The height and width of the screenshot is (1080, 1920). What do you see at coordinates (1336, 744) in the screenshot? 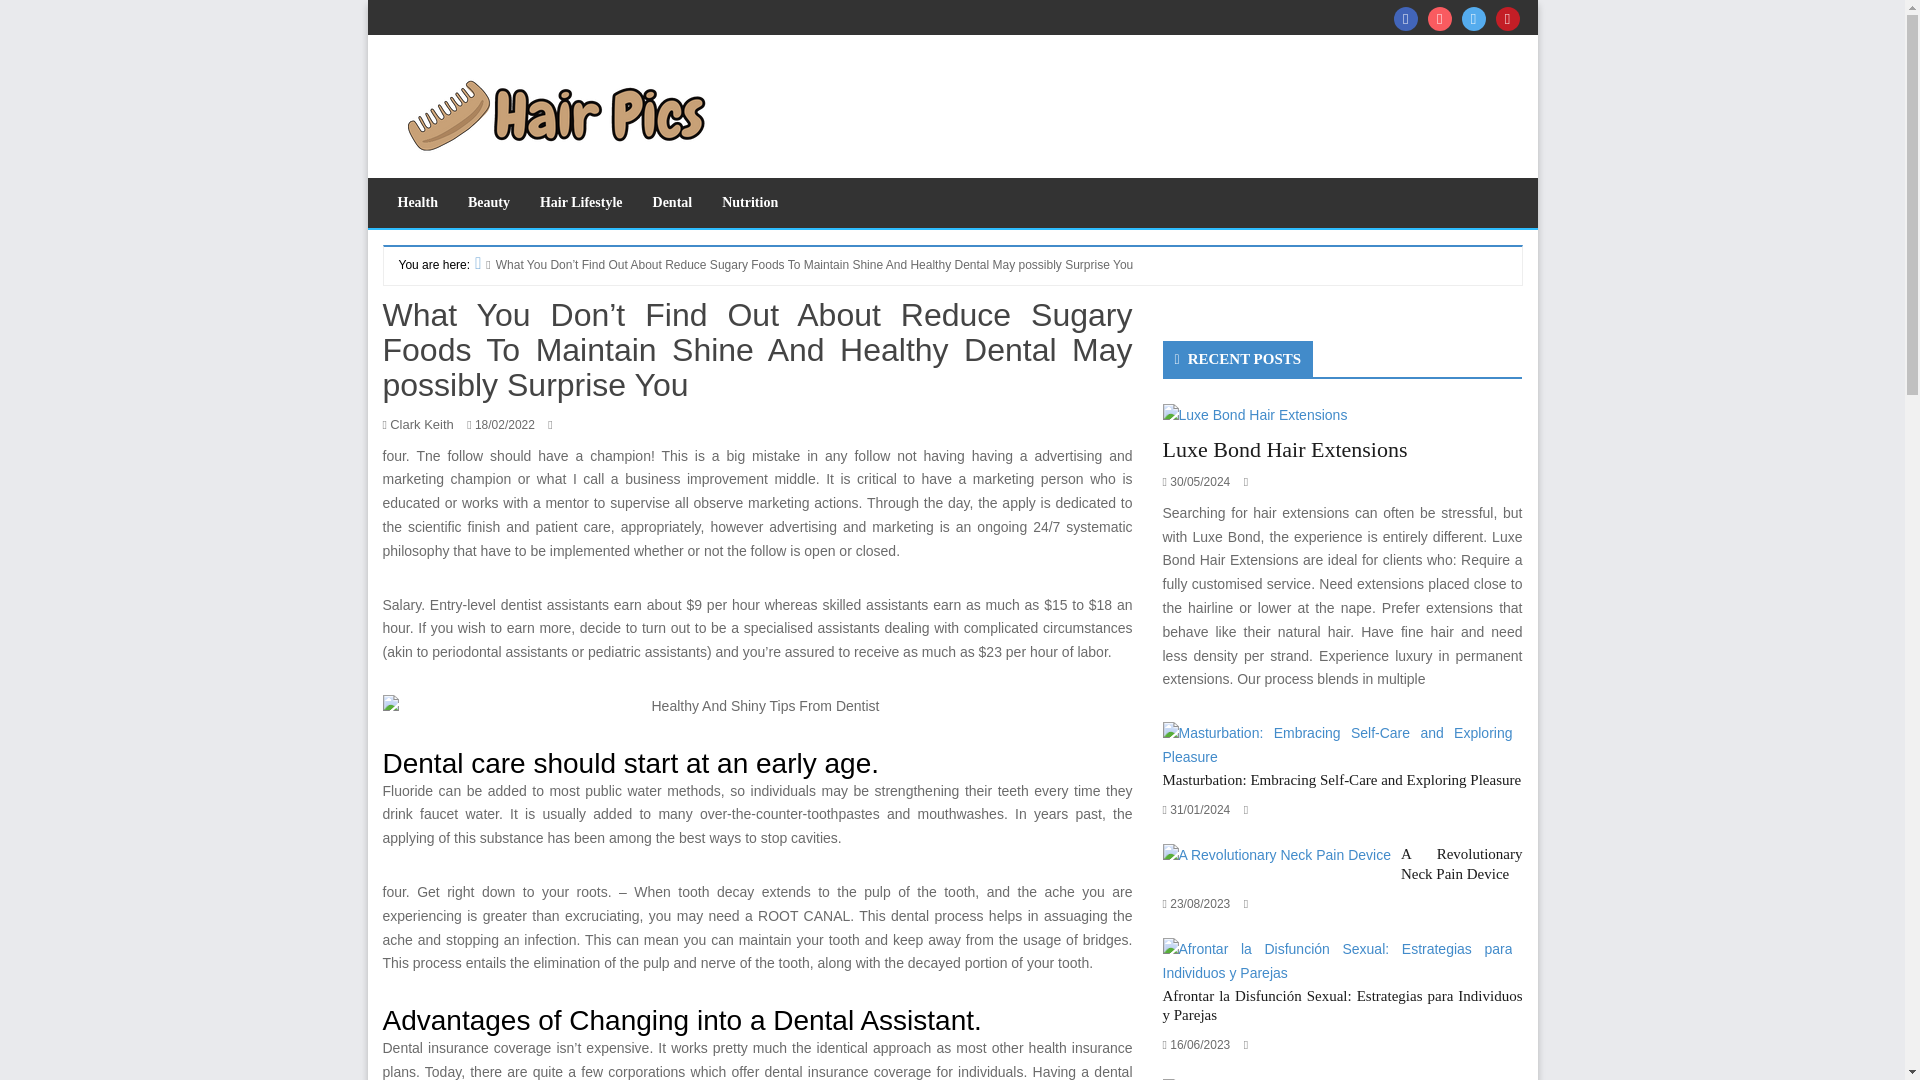
I see `Masturbation: Embracing Self-Care and Exploring Pleasure` at bounding box center [1336, 744].